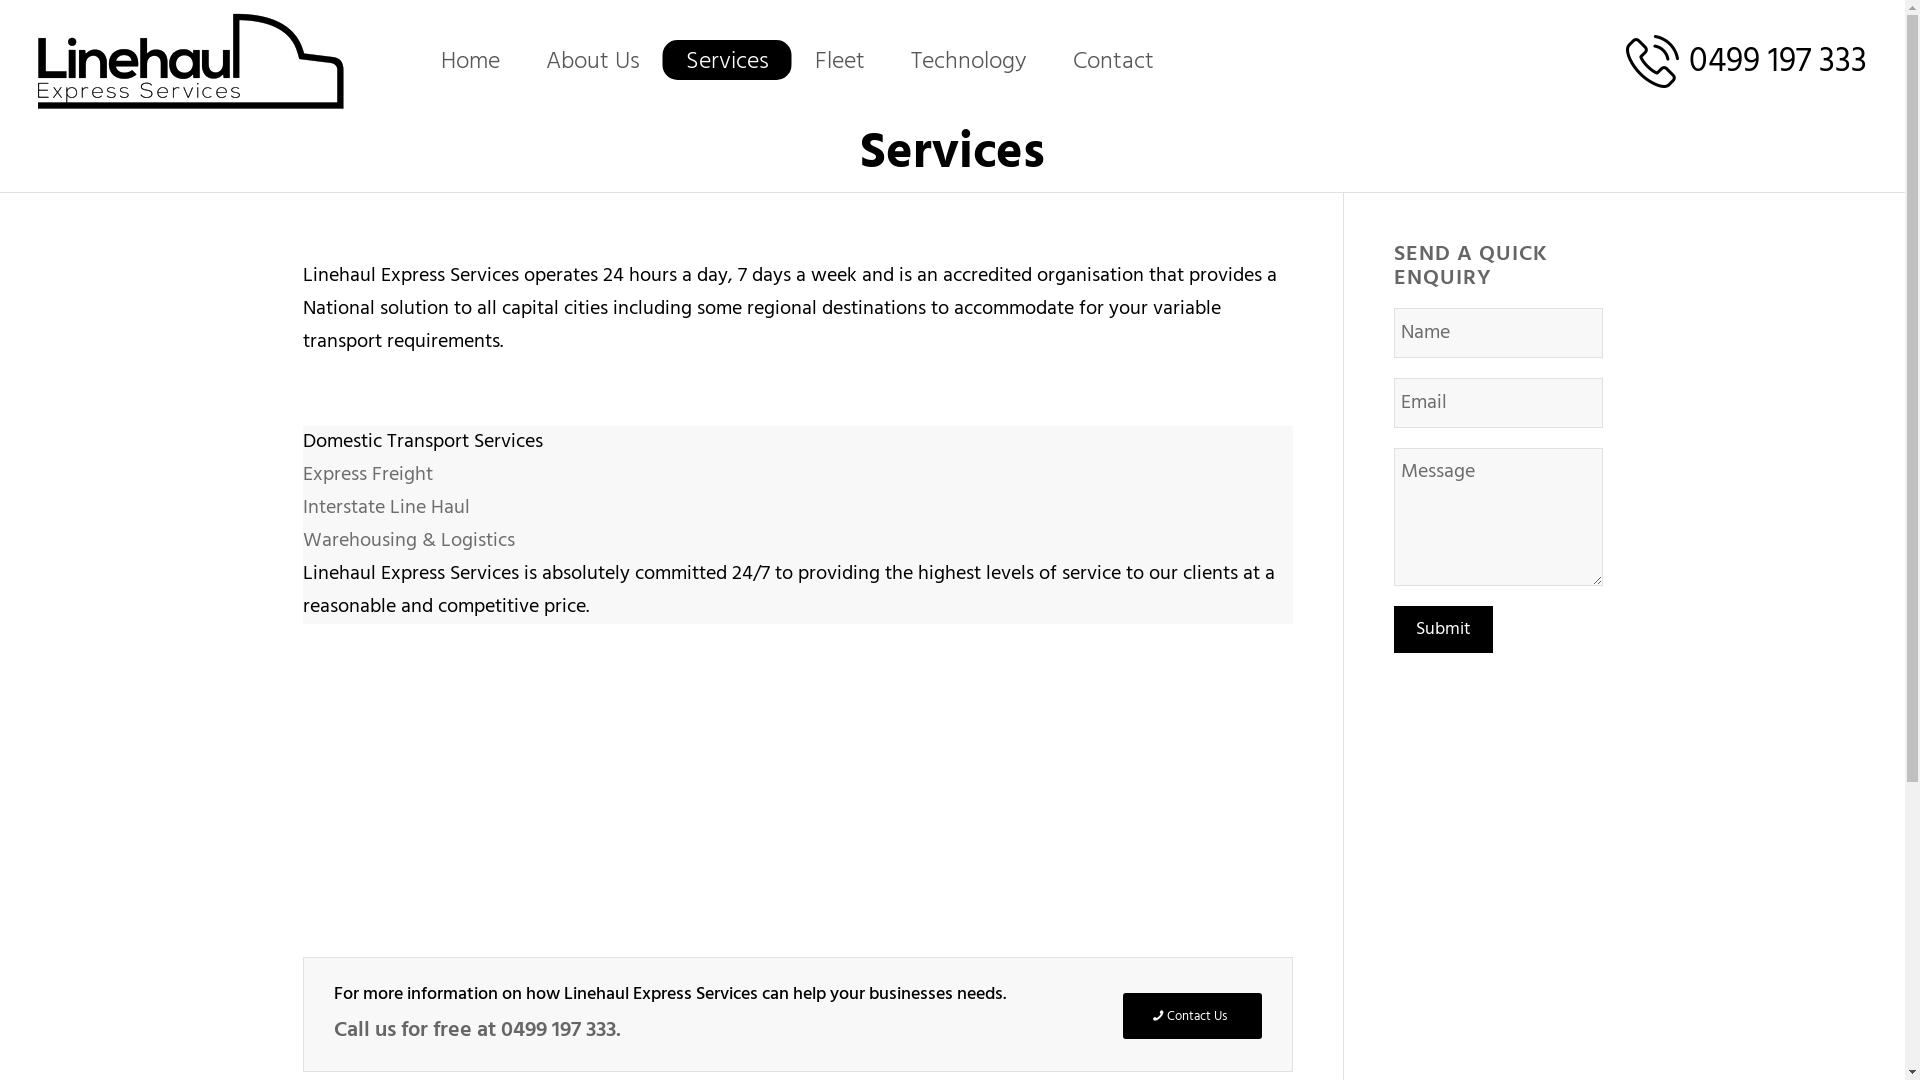 This screenshot has width=1920, height=1080. What do you see at coordinates (840, 62) in the screenshot?
I see `Fleet` at bounding box center [840, 62].